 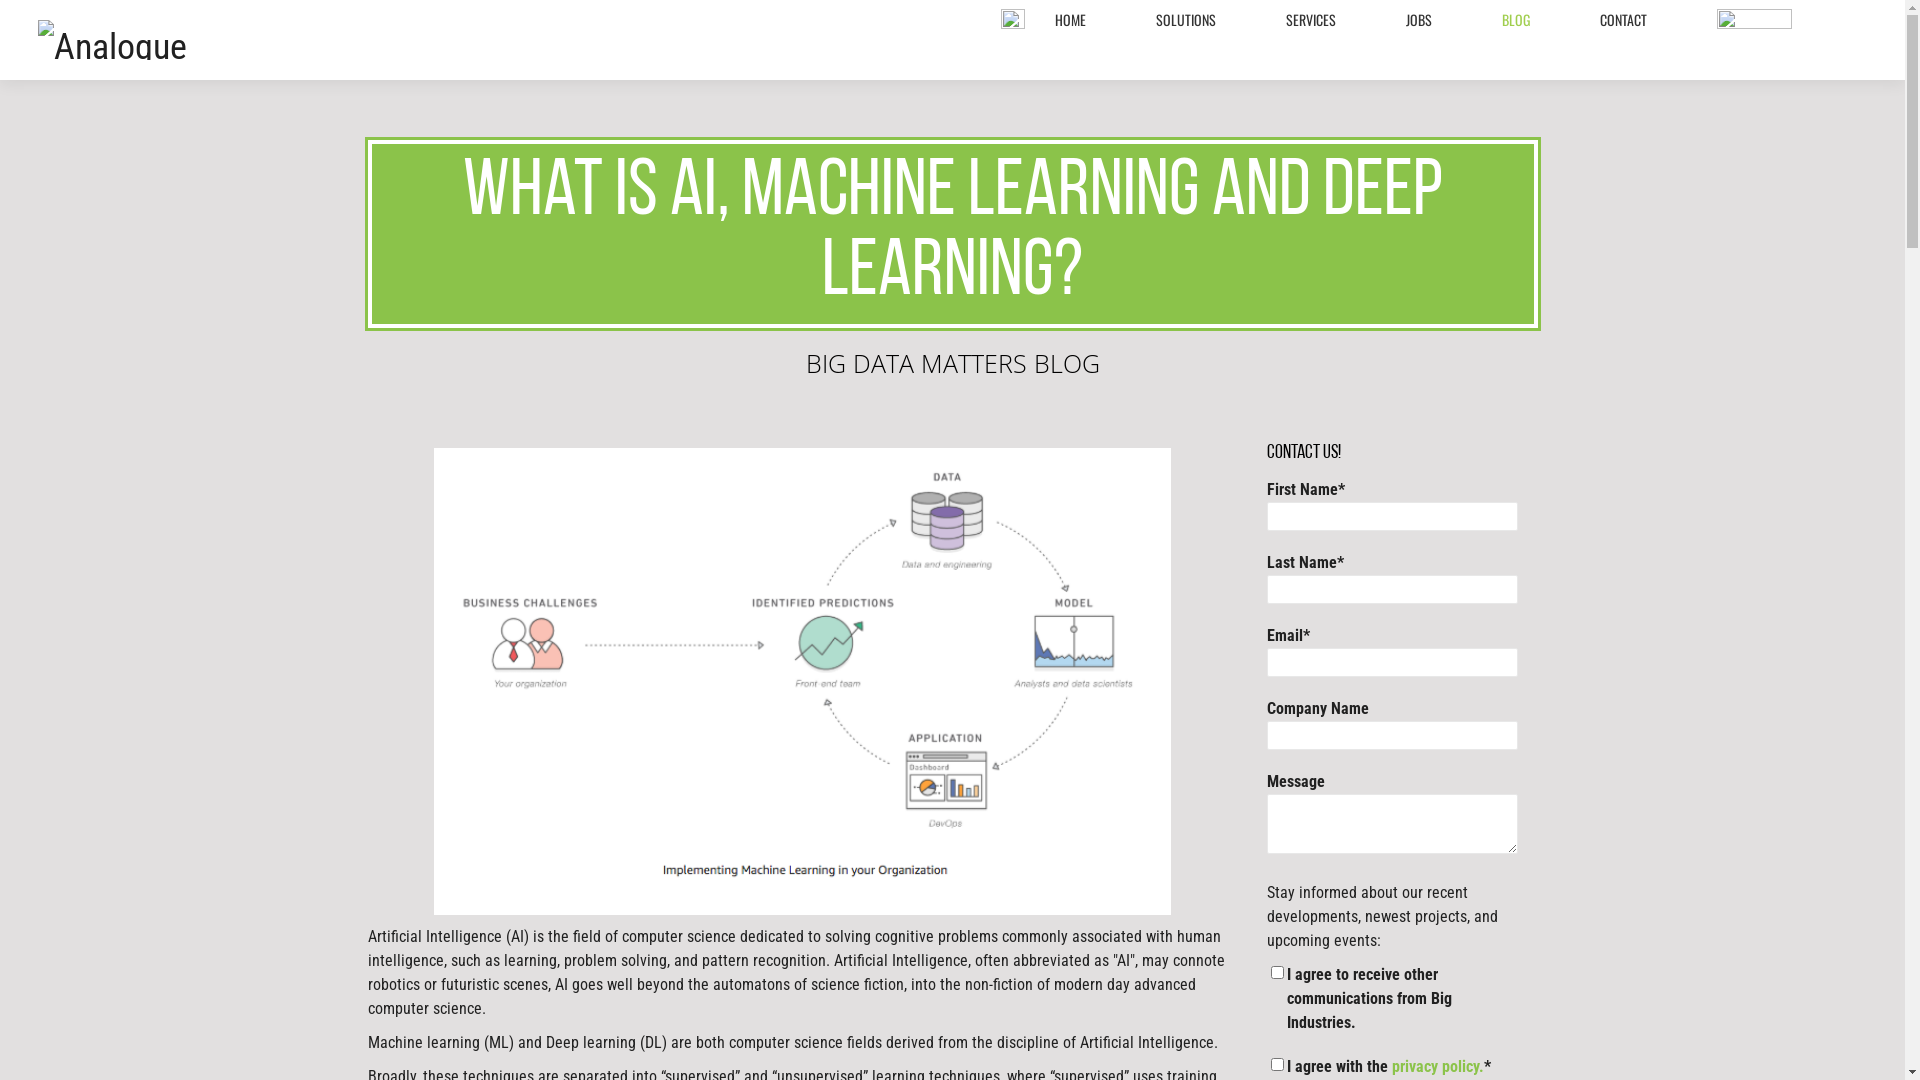 What do you see at coordinates (1624, 18) in the screenshot?
I see `CONTACT` at bounding box center [1624, 18].